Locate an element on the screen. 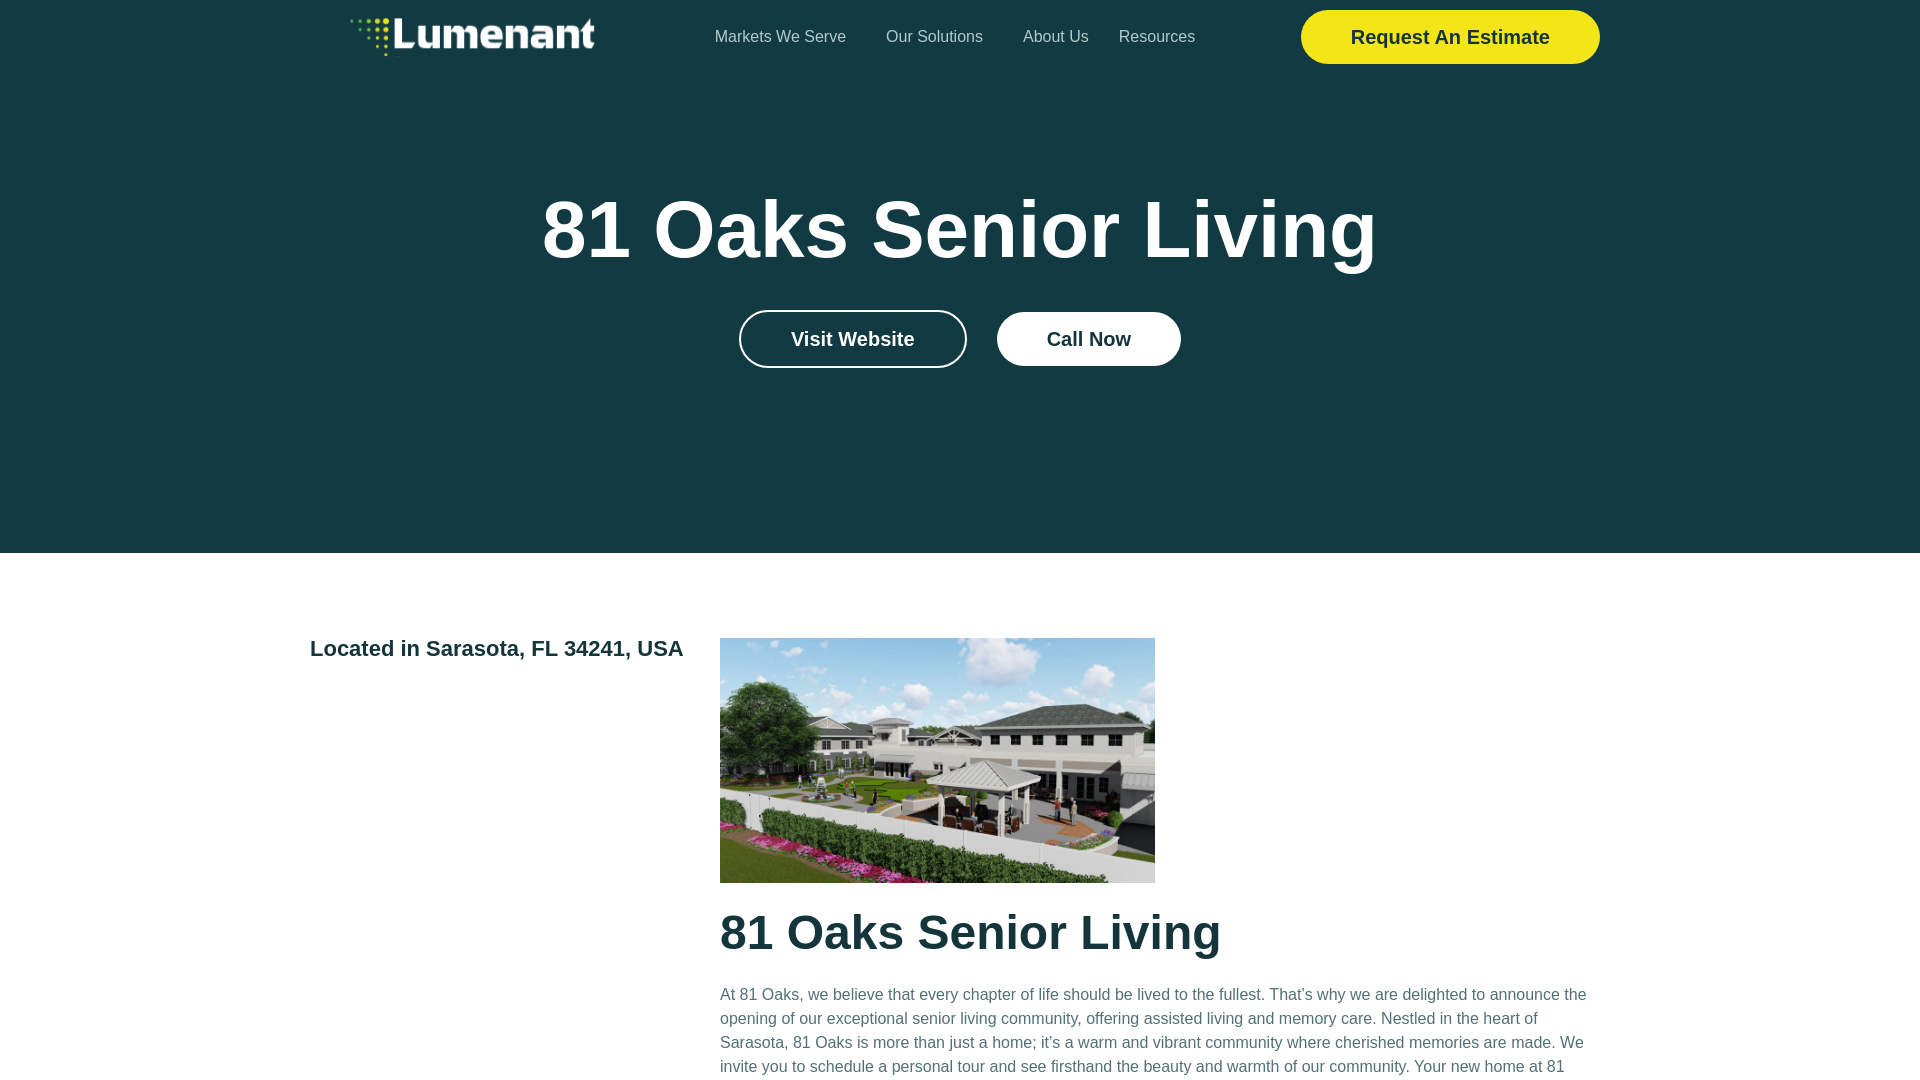  Resources is located at coordinates (1162, 37).